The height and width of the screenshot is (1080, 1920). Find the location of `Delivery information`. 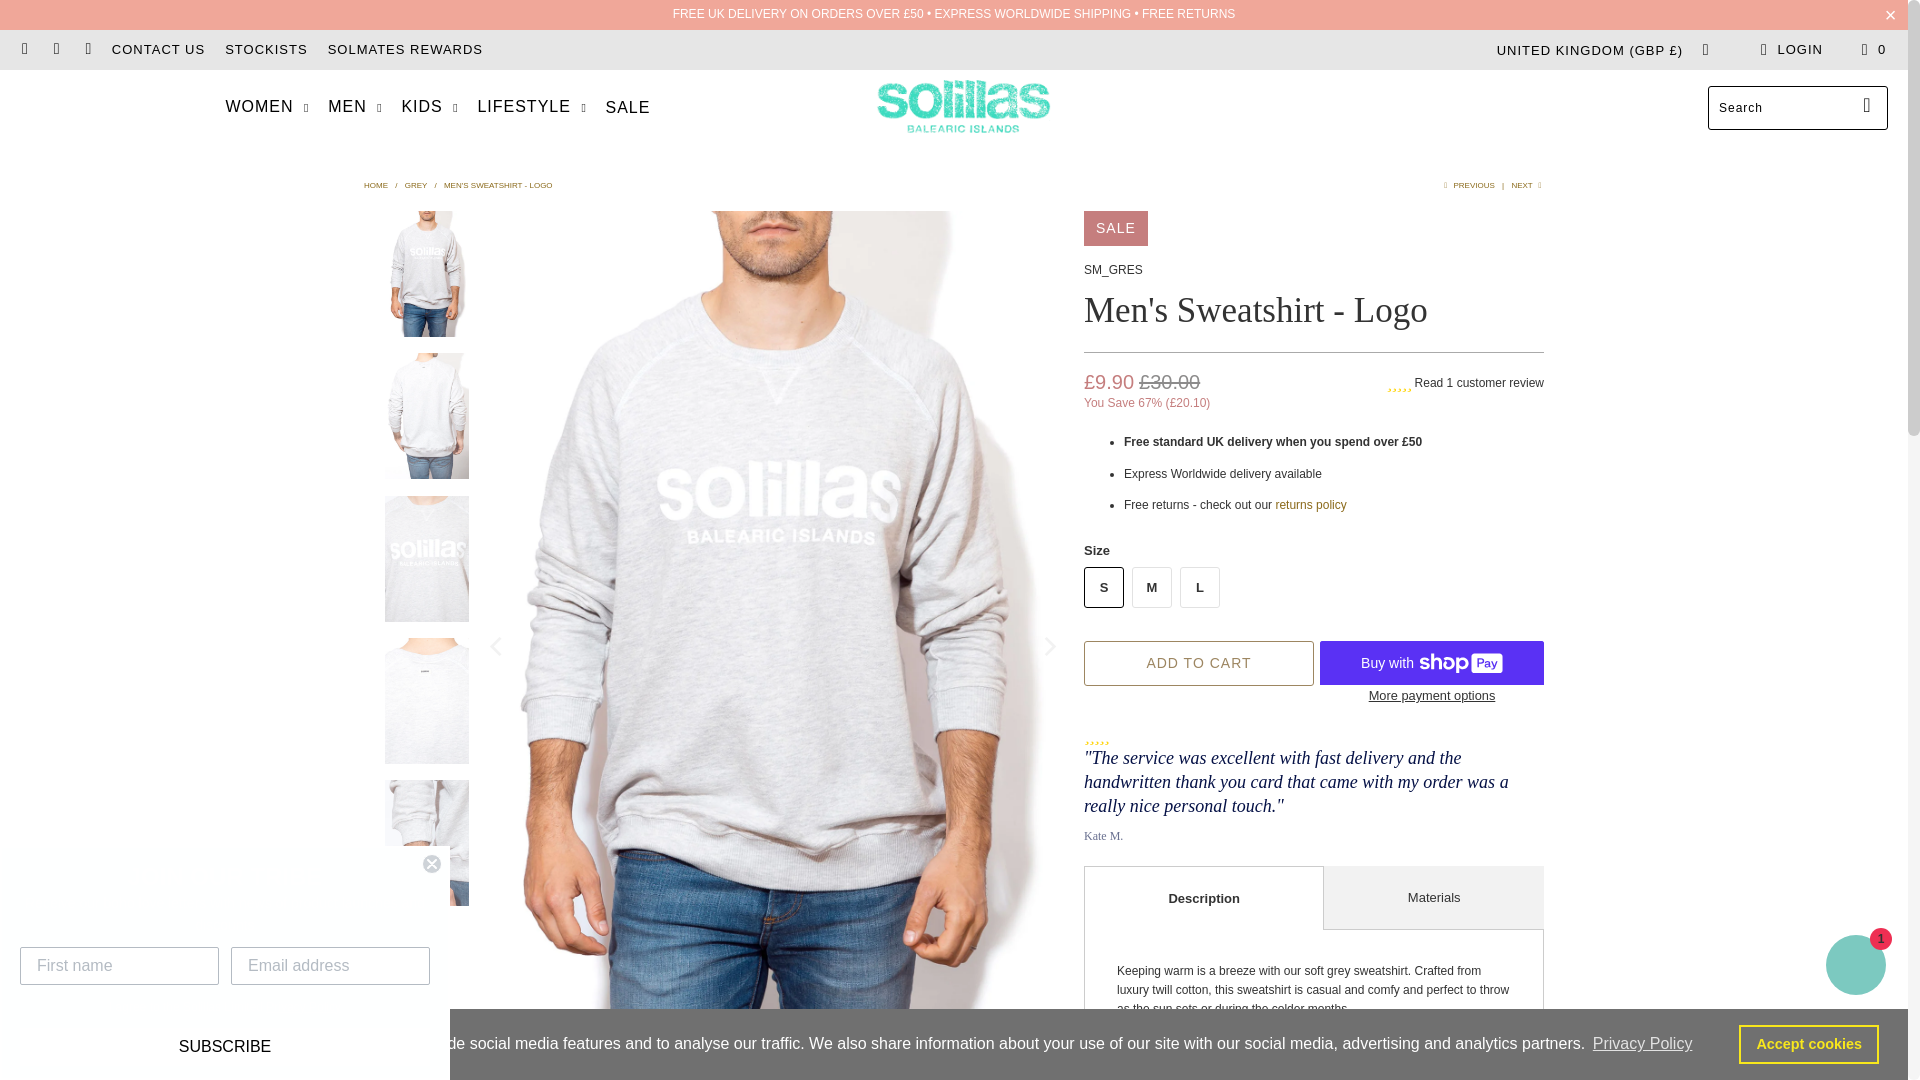

Delivery information is located at coordinates (954, 13).